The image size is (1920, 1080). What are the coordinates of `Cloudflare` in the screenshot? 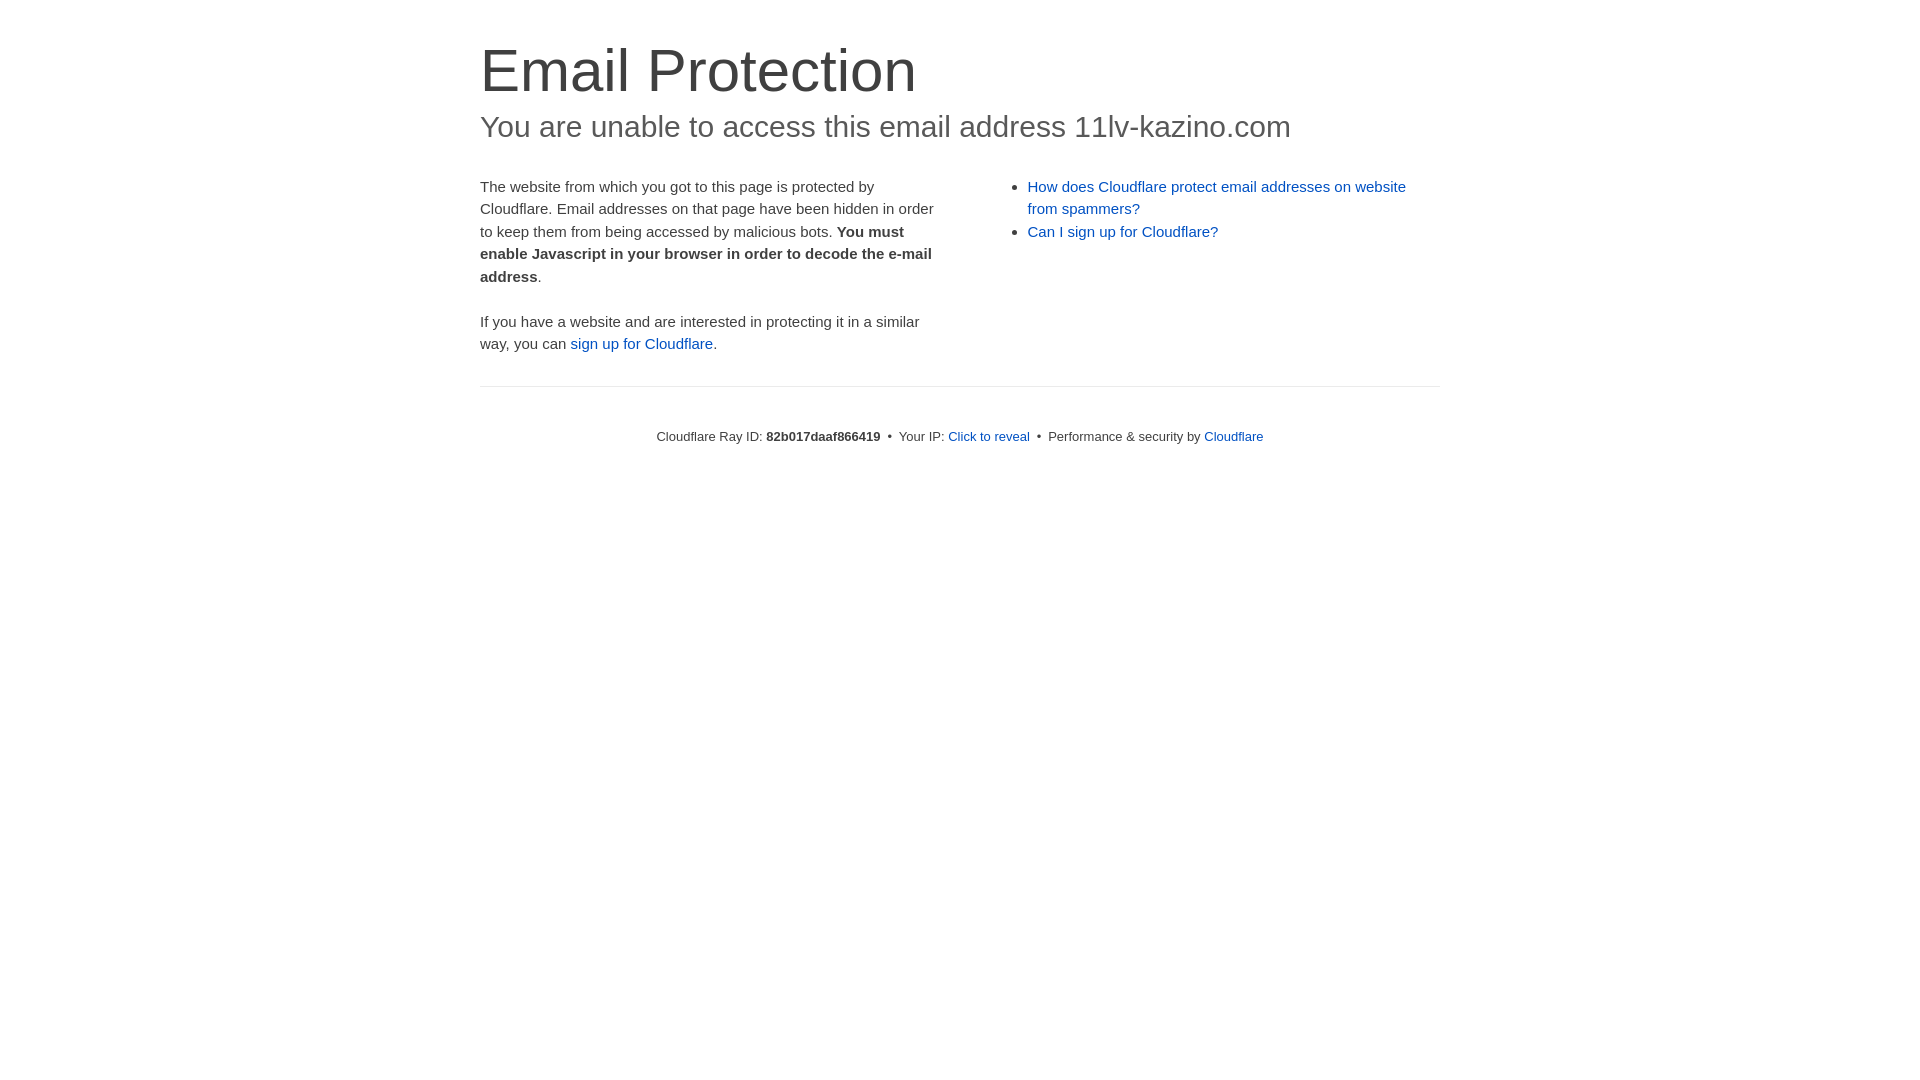 It's located at (1234, 436).